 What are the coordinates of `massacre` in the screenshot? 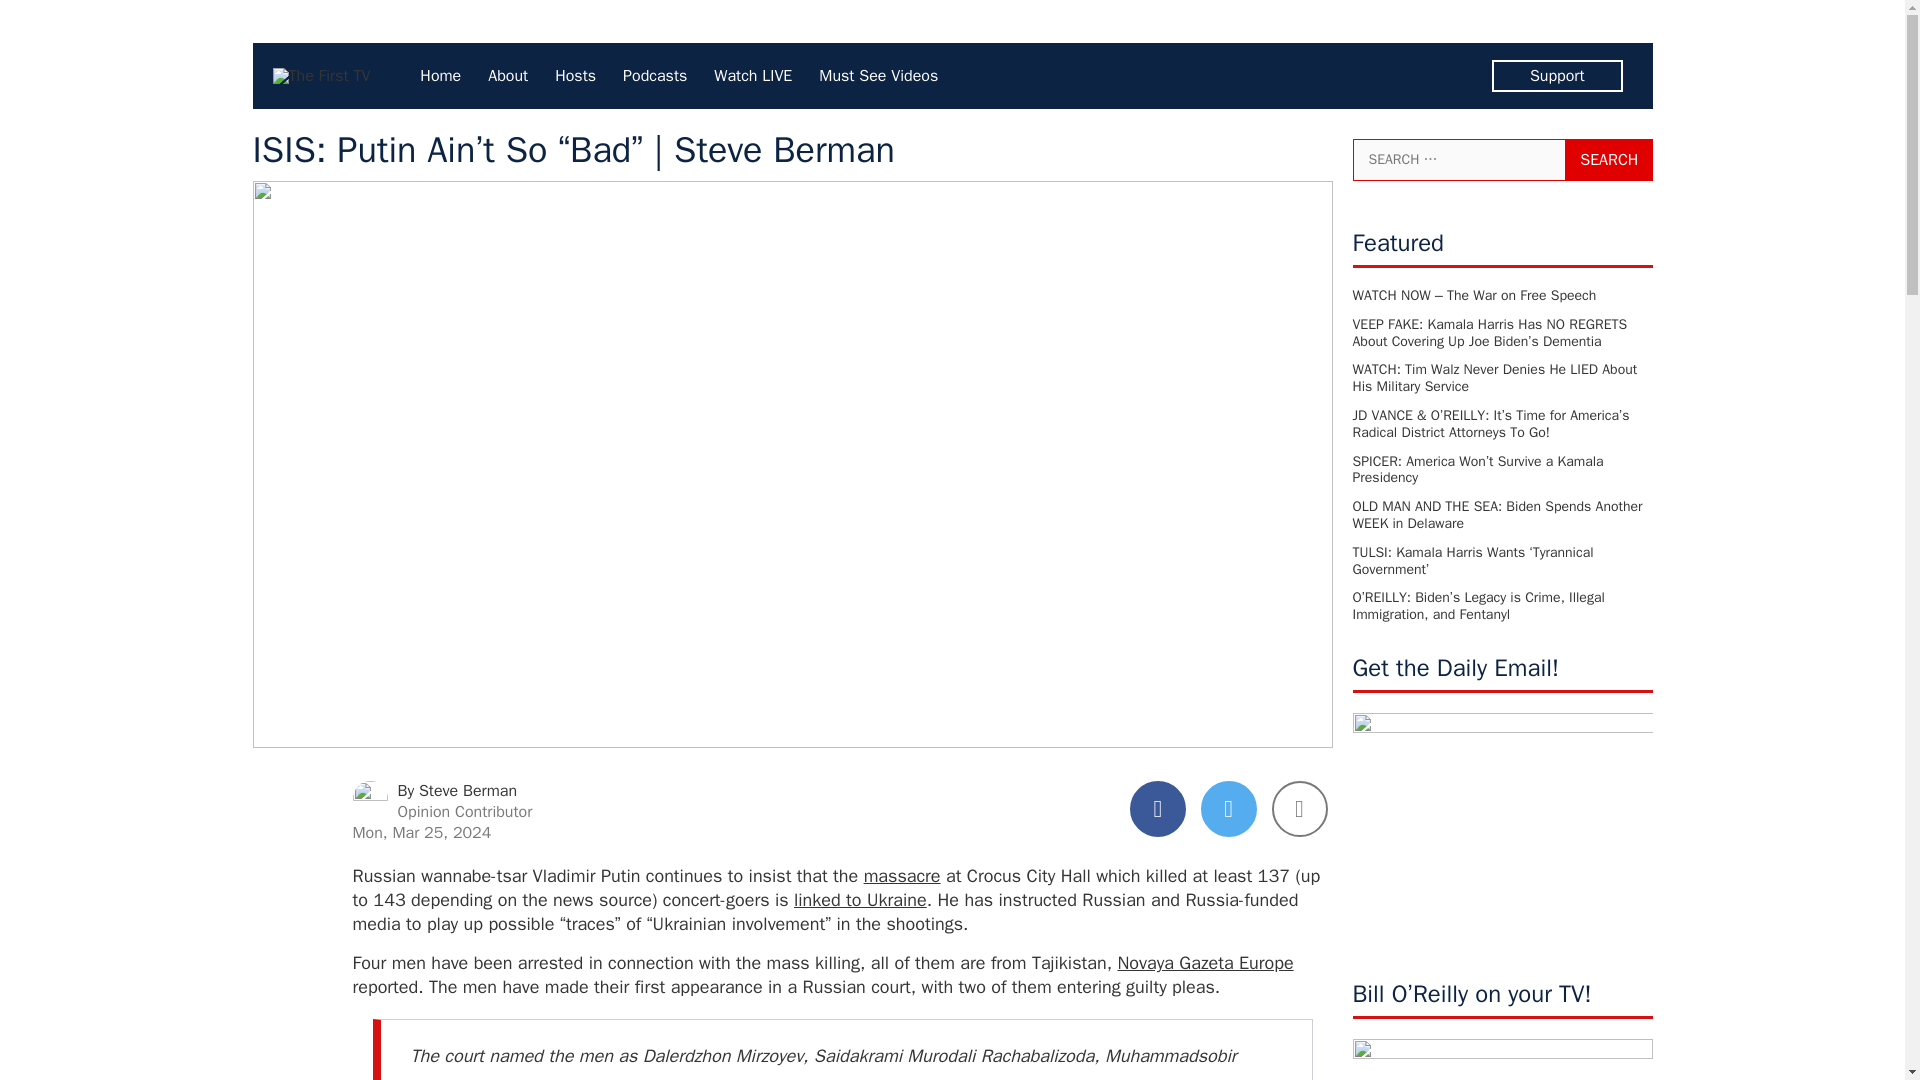 It's located at (902, 876).